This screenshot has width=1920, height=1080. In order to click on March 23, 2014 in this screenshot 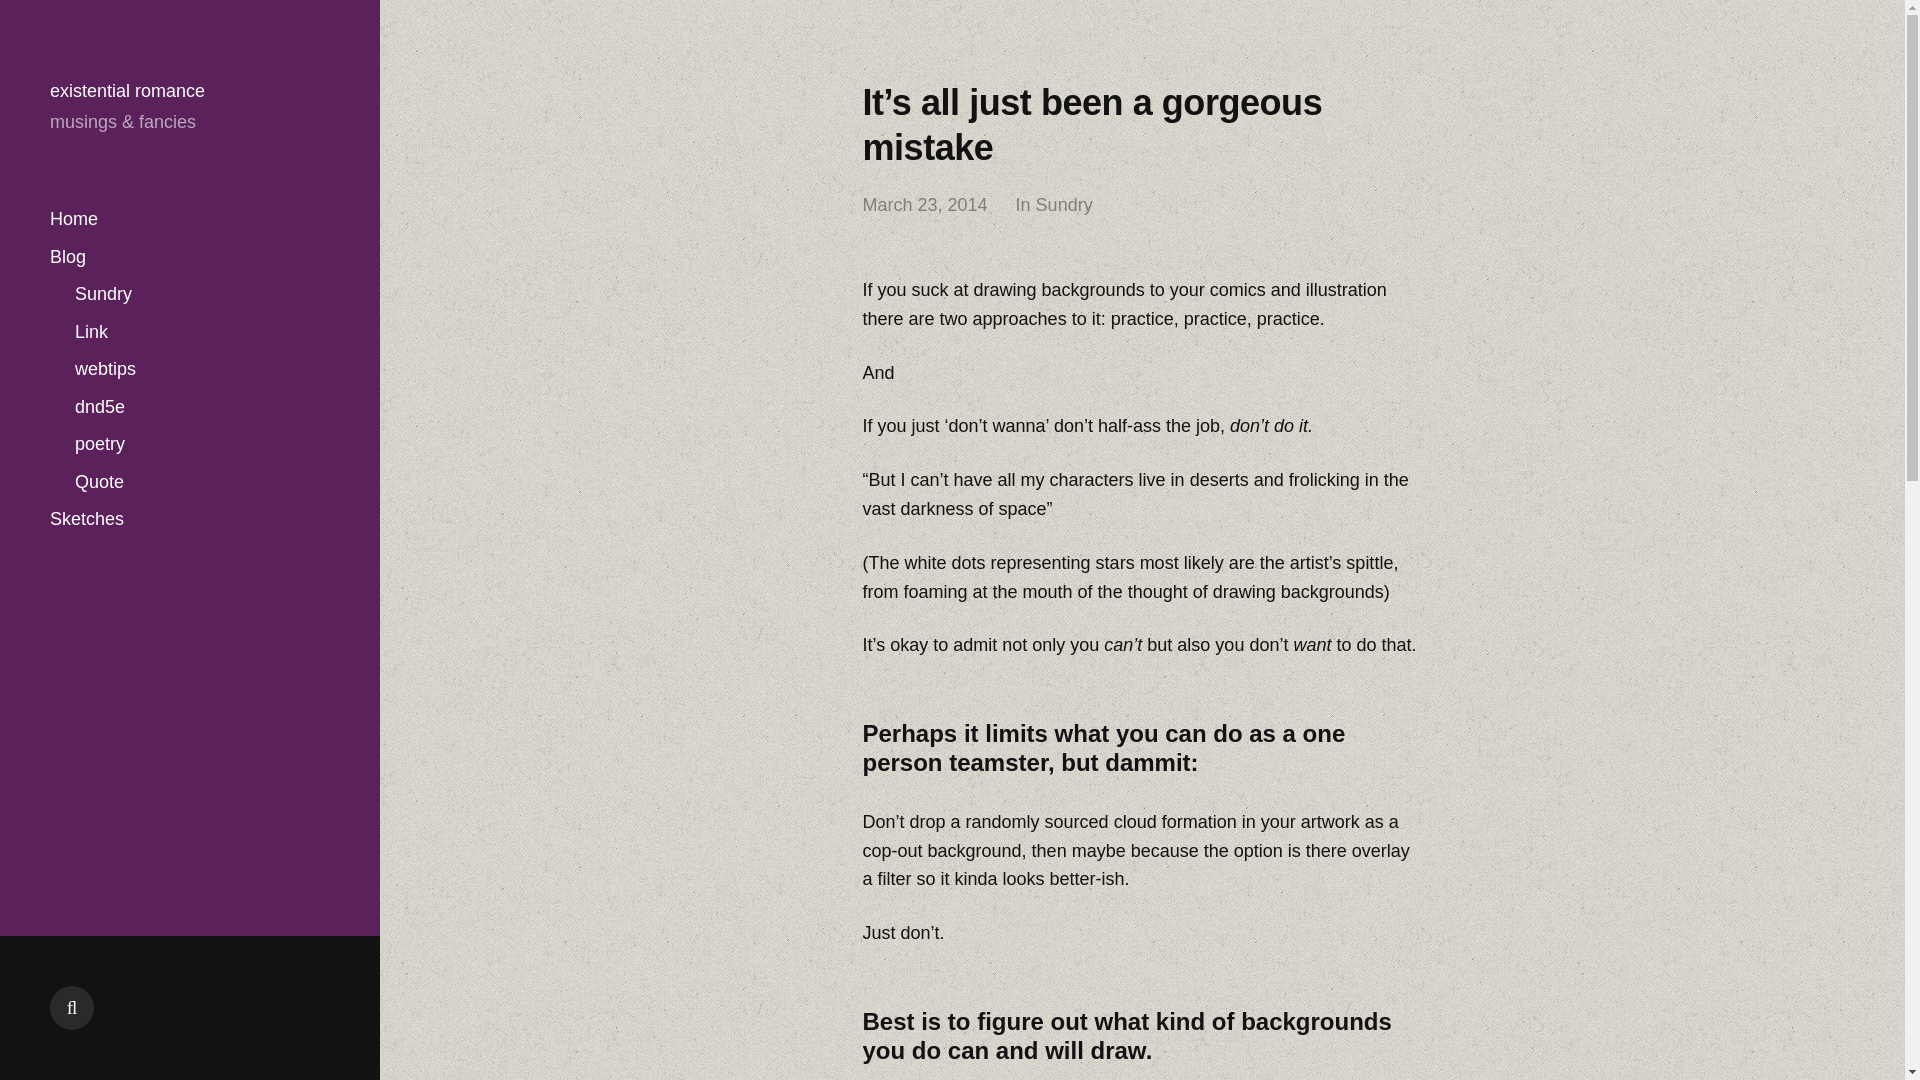, I will do `click(924, 206)`.